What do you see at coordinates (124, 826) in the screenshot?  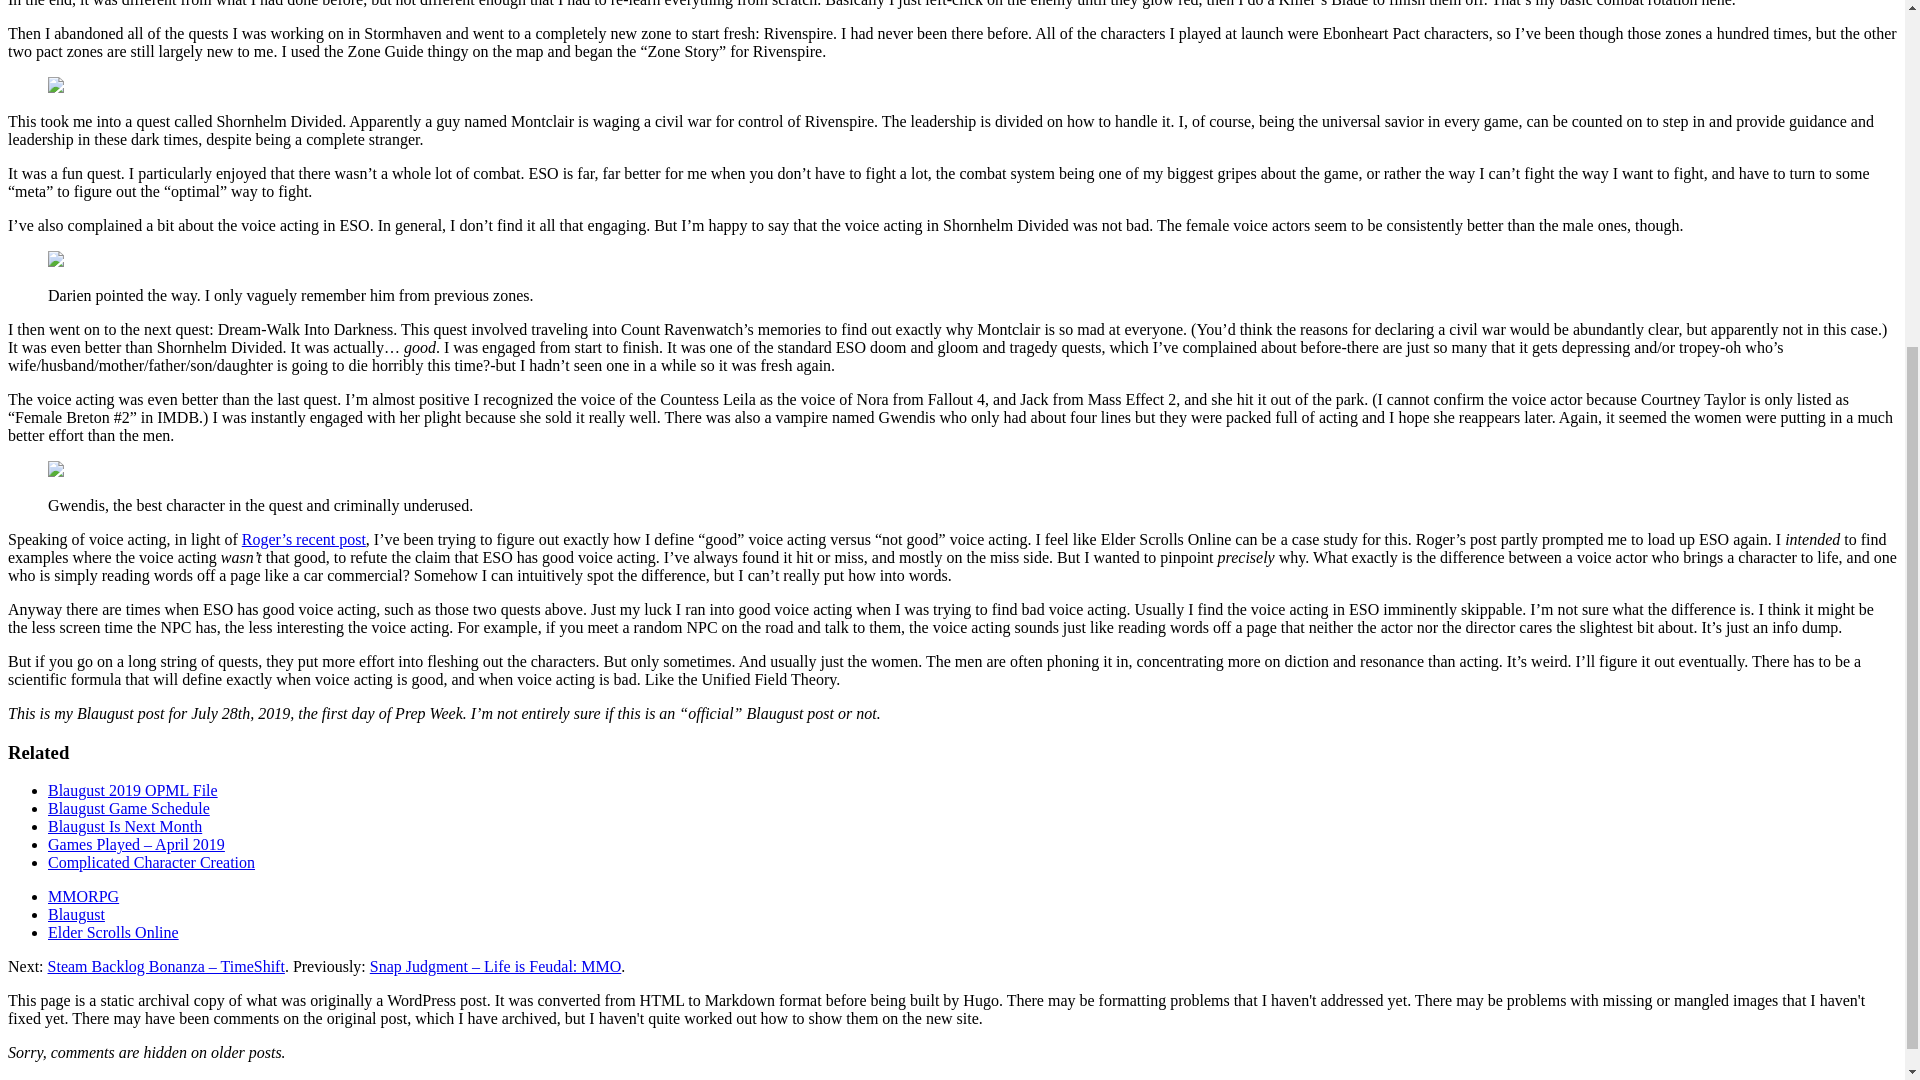 I see `Blaugust Is Next Month` at bounding box center [124, 826].